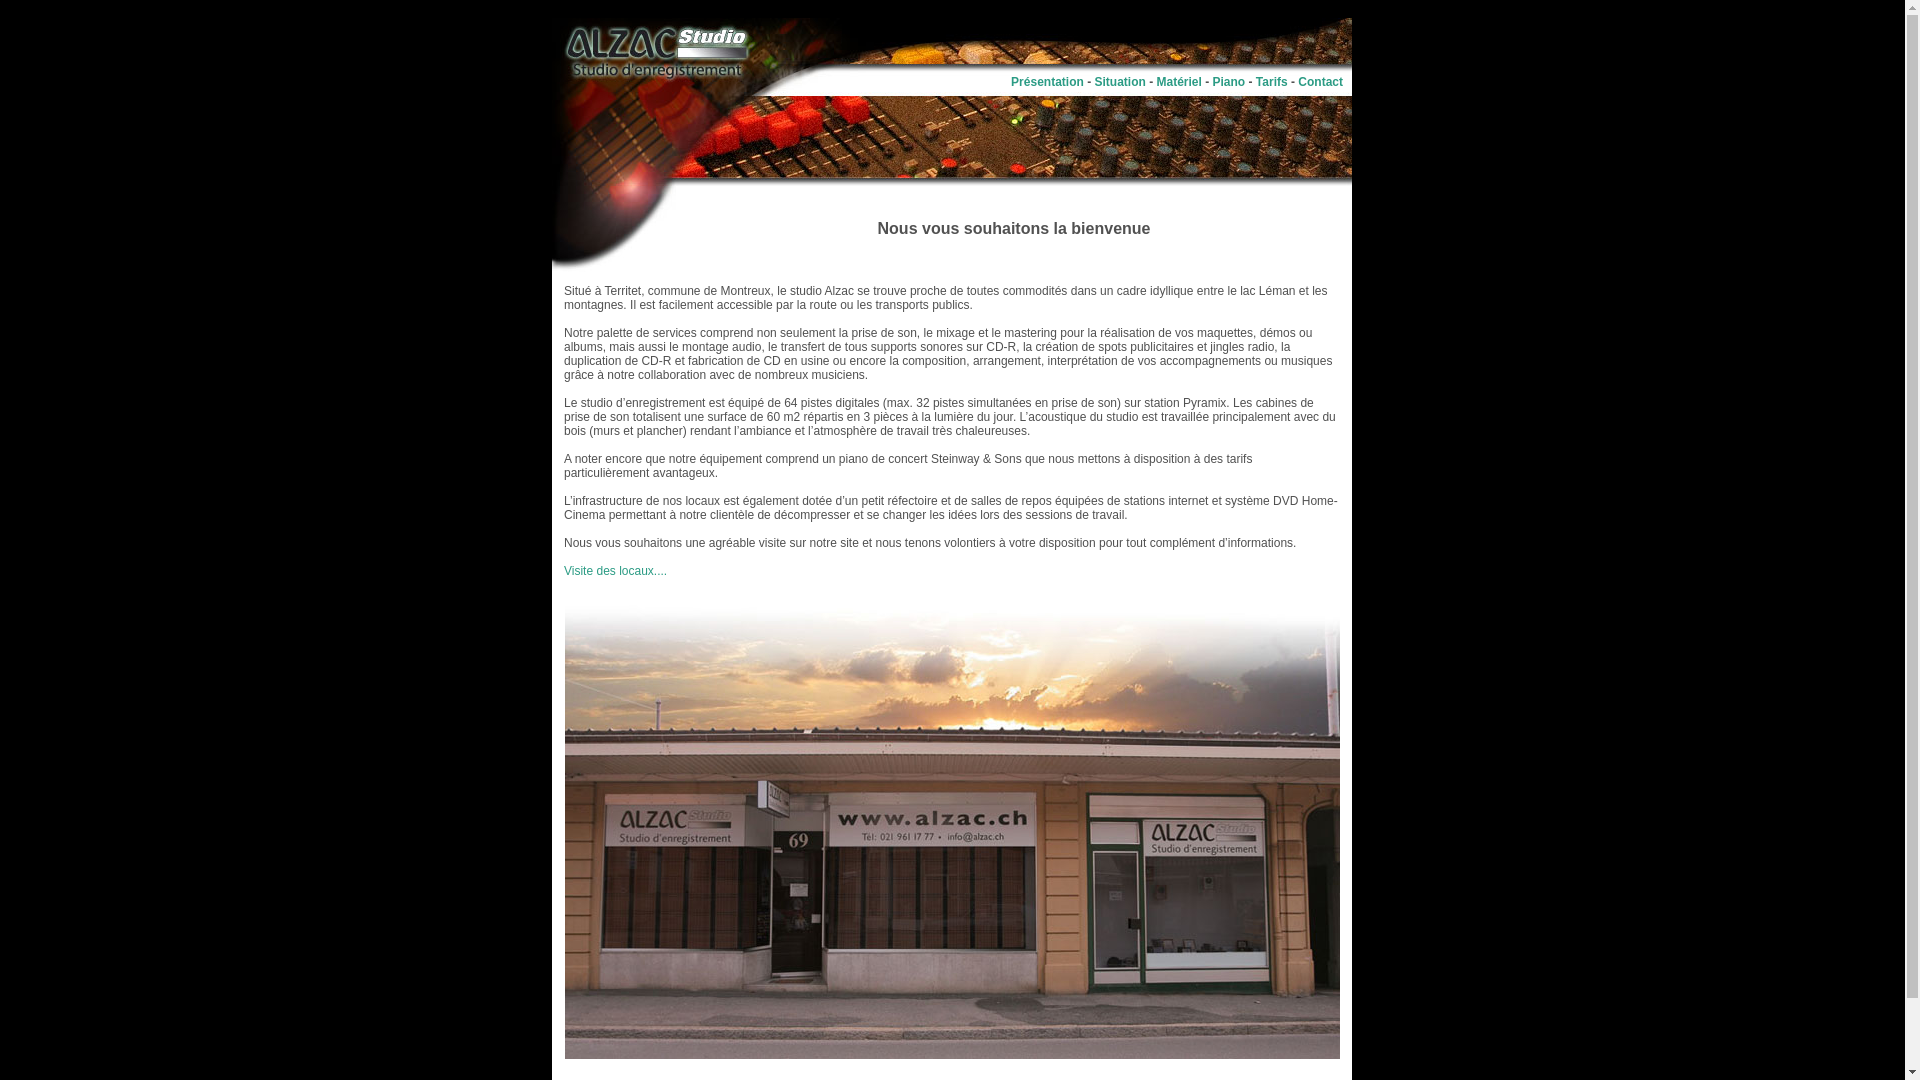 The height and width of the screenshot is (1080, 1920). I want to click on Contact, so click(1320, 81).